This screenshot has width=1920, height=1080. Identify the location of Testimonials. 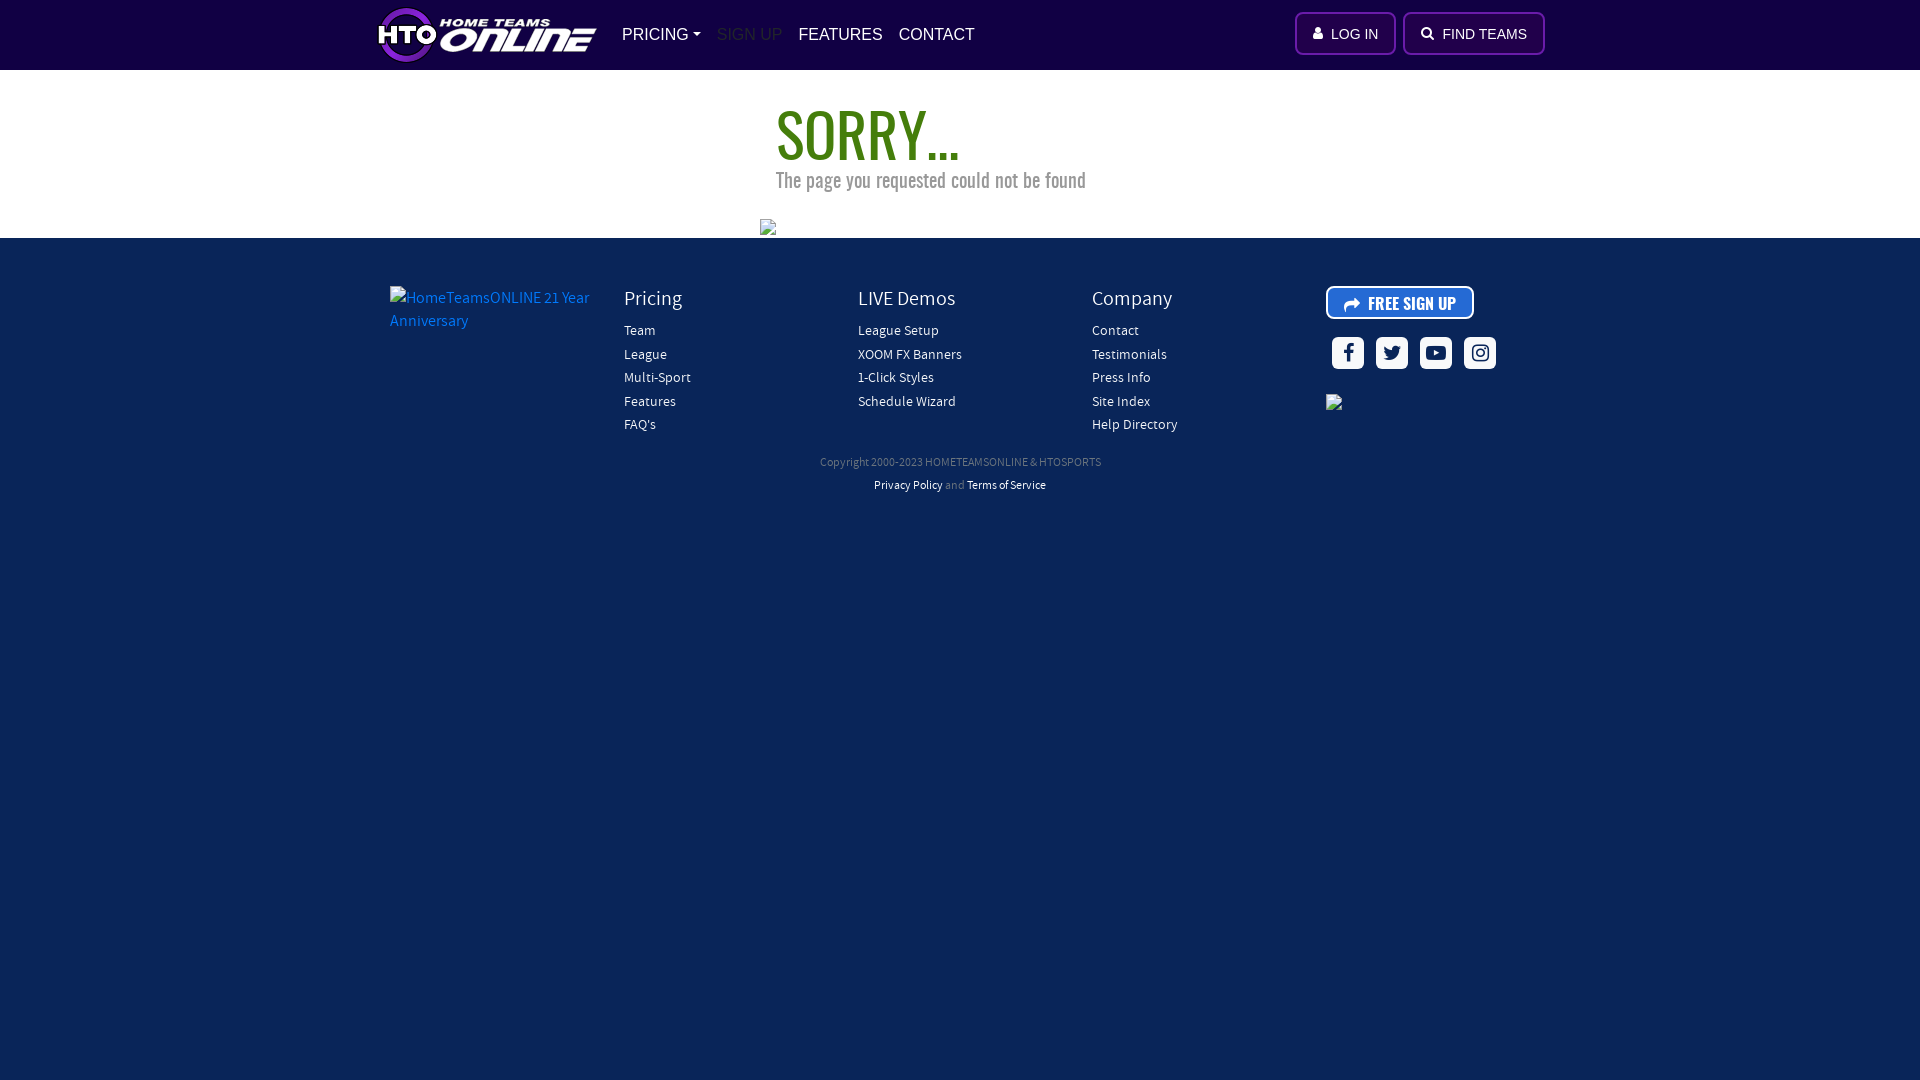
(1130, 354).